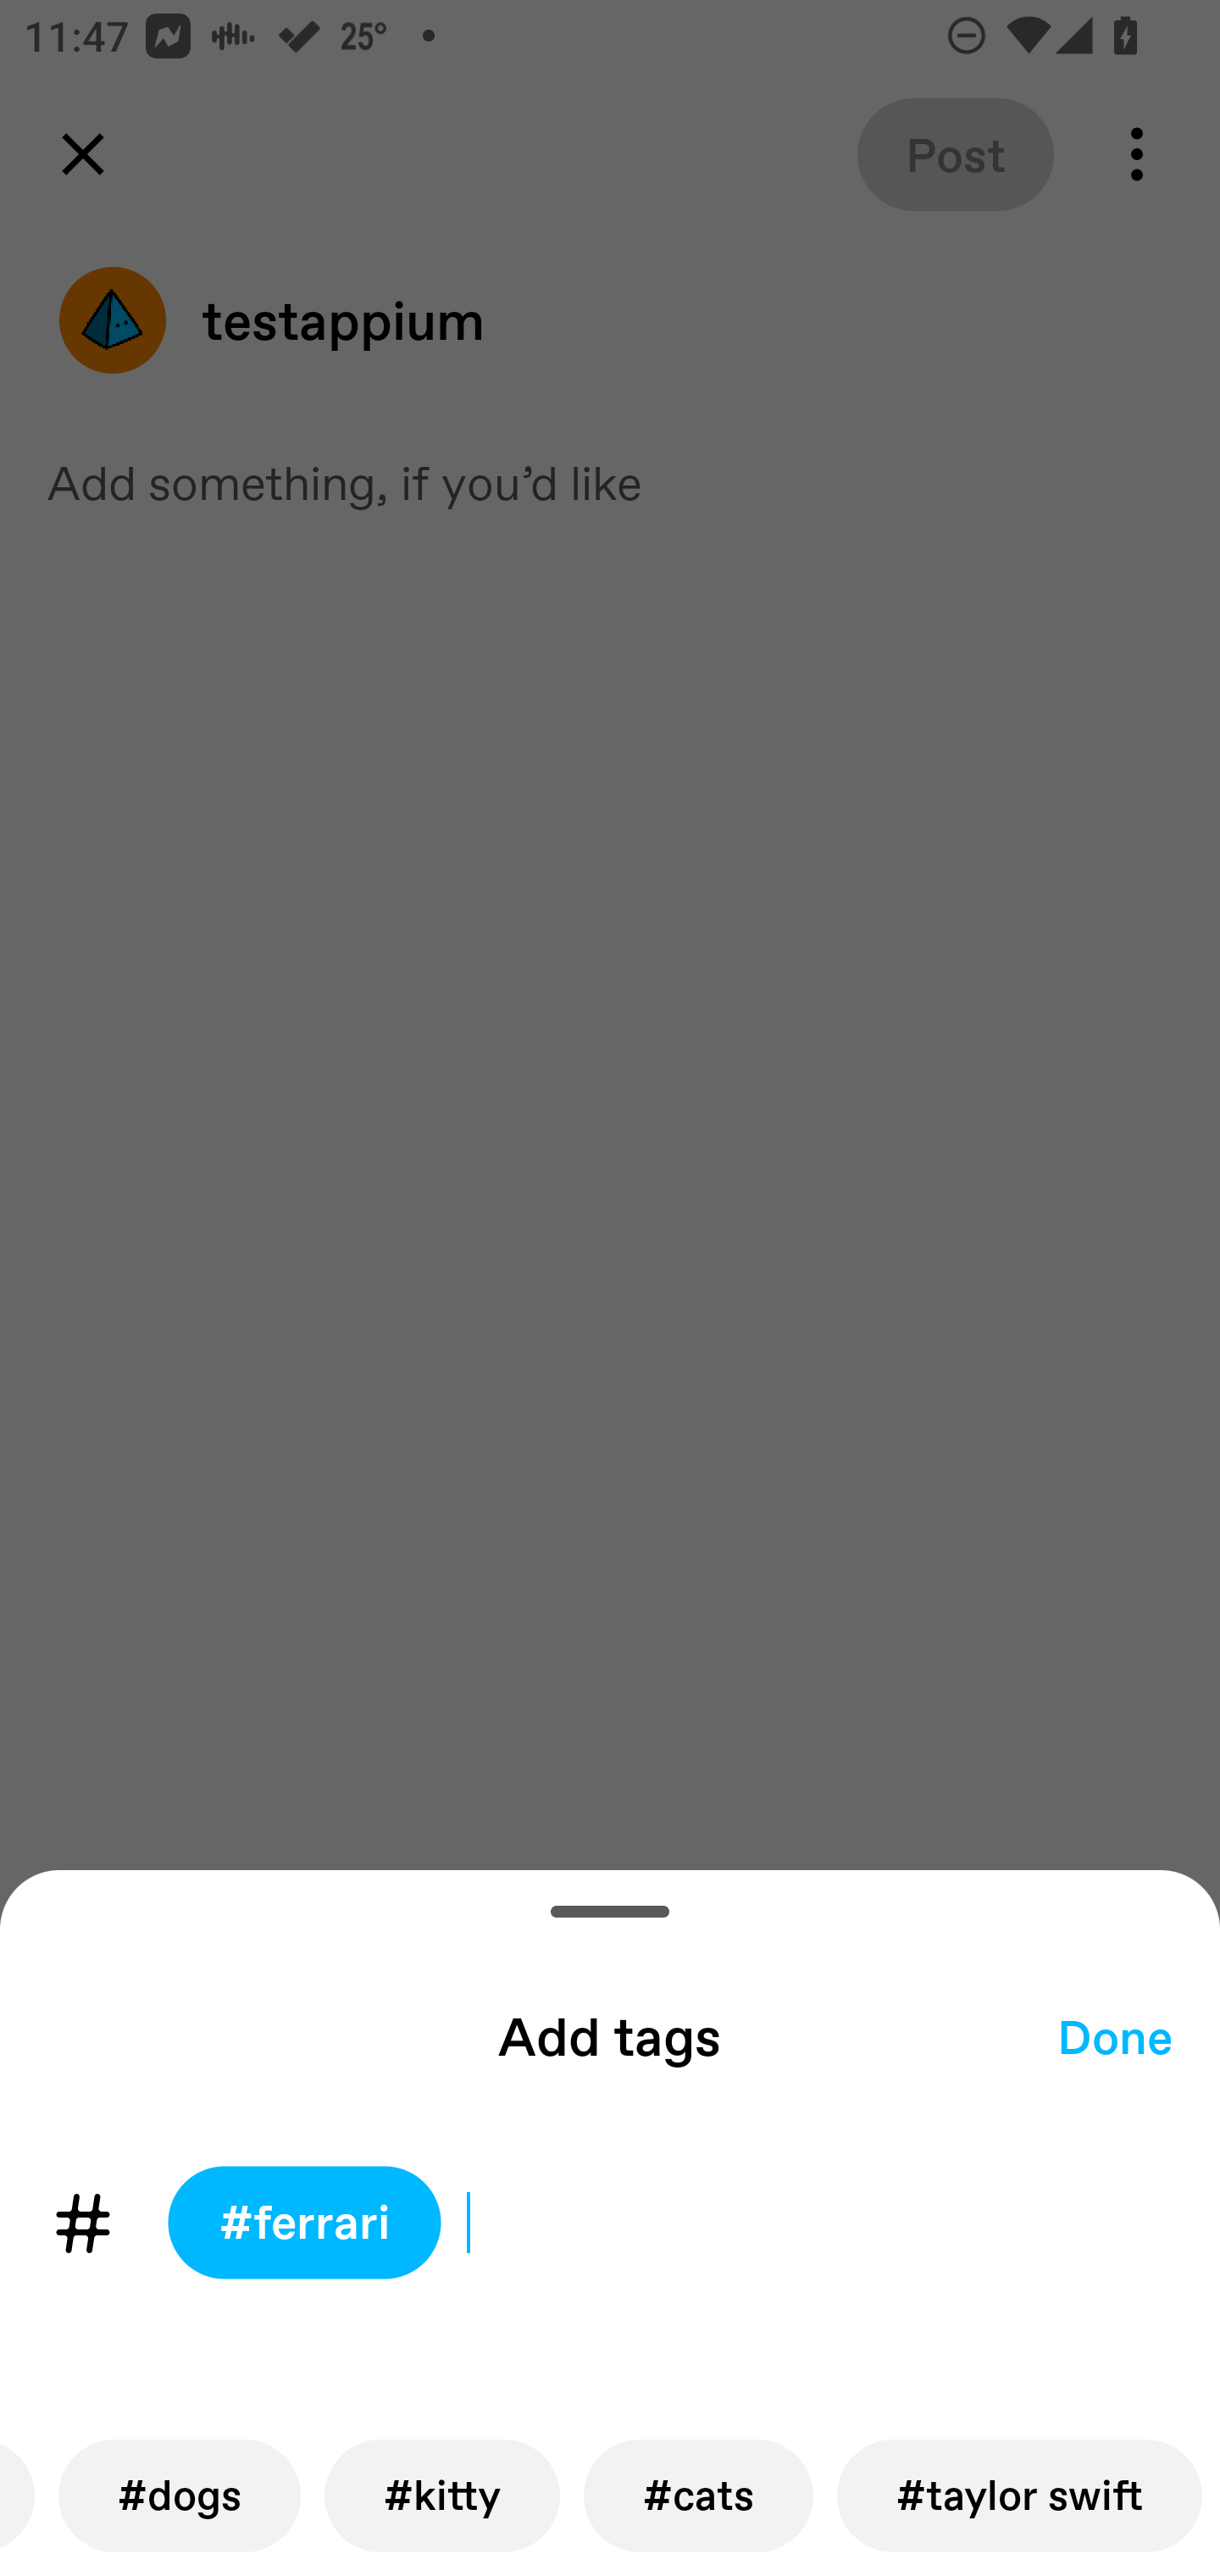 The width and height of the screenshot is (1220, 2576). Describe the element at coordinates (442, 2495) in the screenshot. I see `#kitty` at that location.